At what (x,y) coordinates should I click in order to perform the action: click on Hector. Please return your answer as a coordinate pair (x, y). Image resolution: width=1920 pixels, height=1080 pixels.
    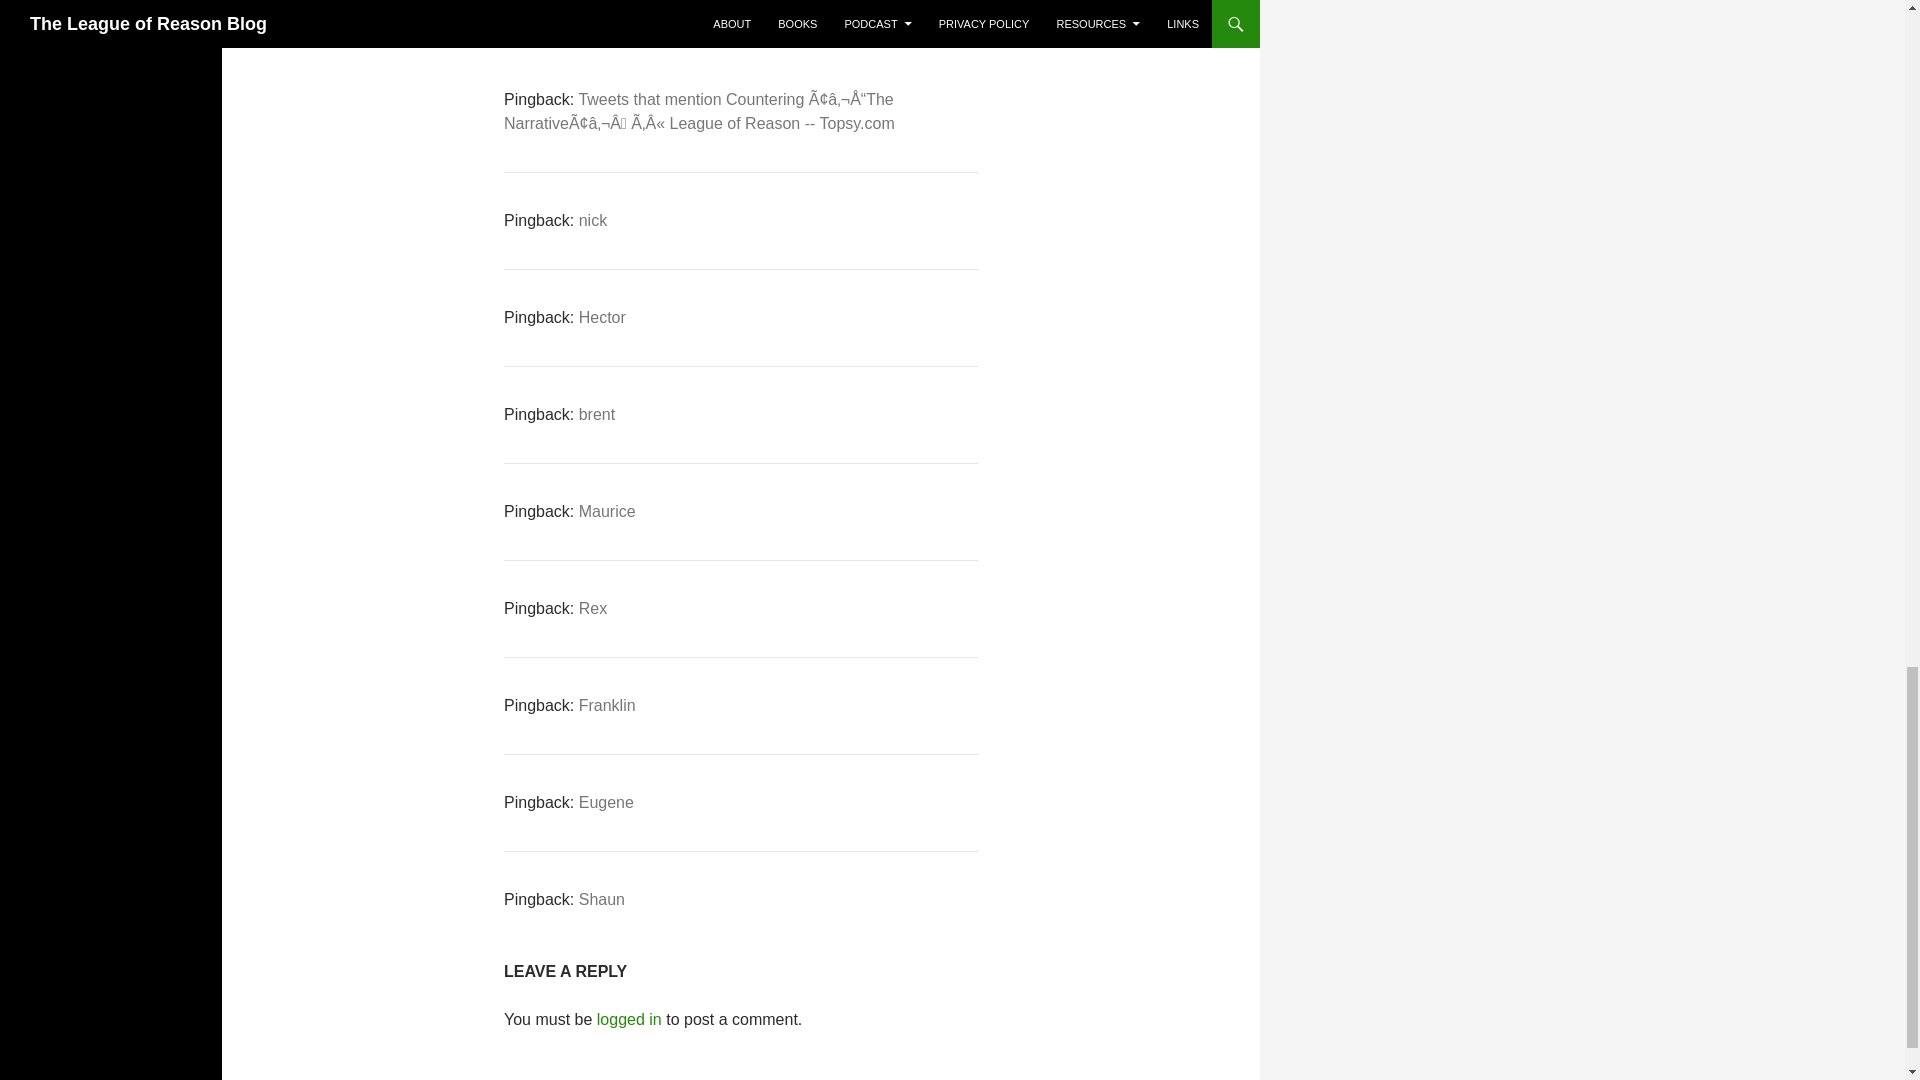
    Looking at the image, I should click on (602, 317).